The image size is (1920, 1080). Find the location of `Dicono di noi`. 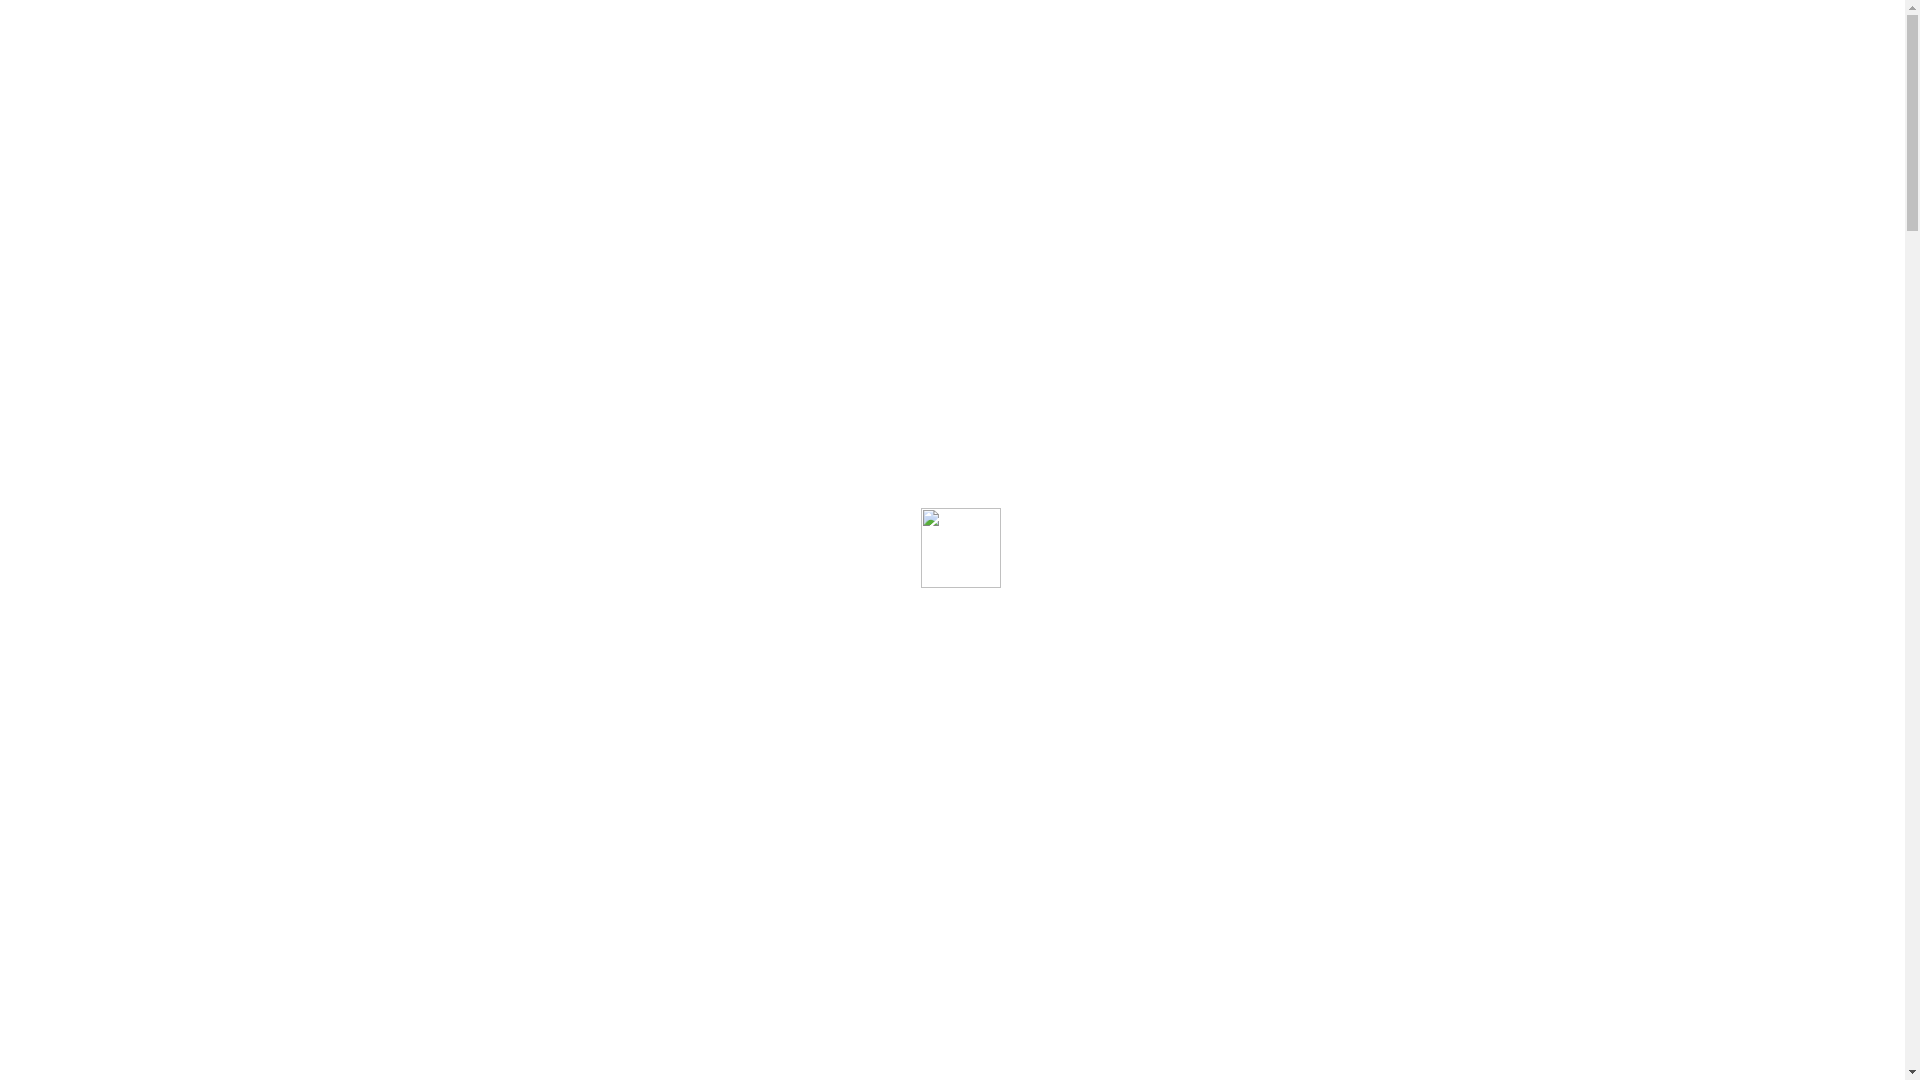

Dicono di noi is located at coordinates (178, 832).